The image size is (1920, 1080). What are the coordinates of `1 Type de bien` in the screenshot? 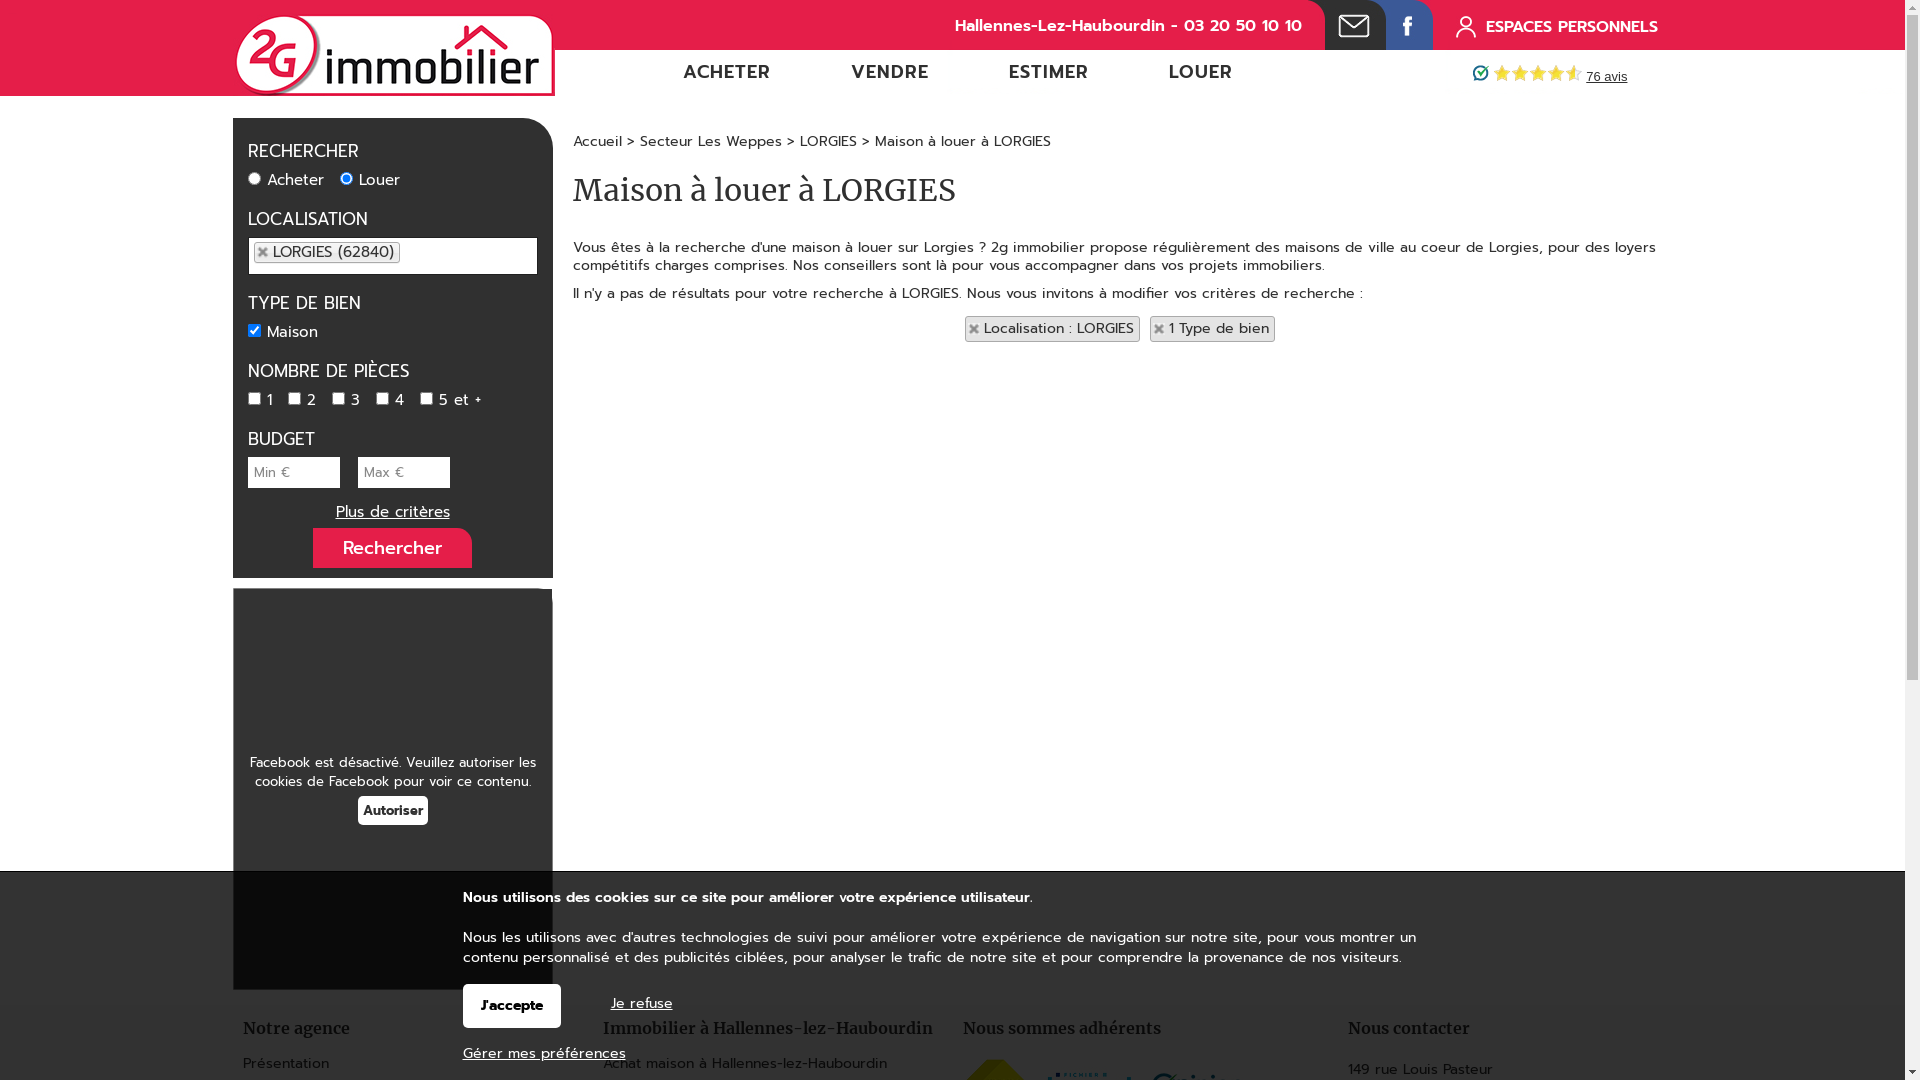 It's located at (1212, 329).